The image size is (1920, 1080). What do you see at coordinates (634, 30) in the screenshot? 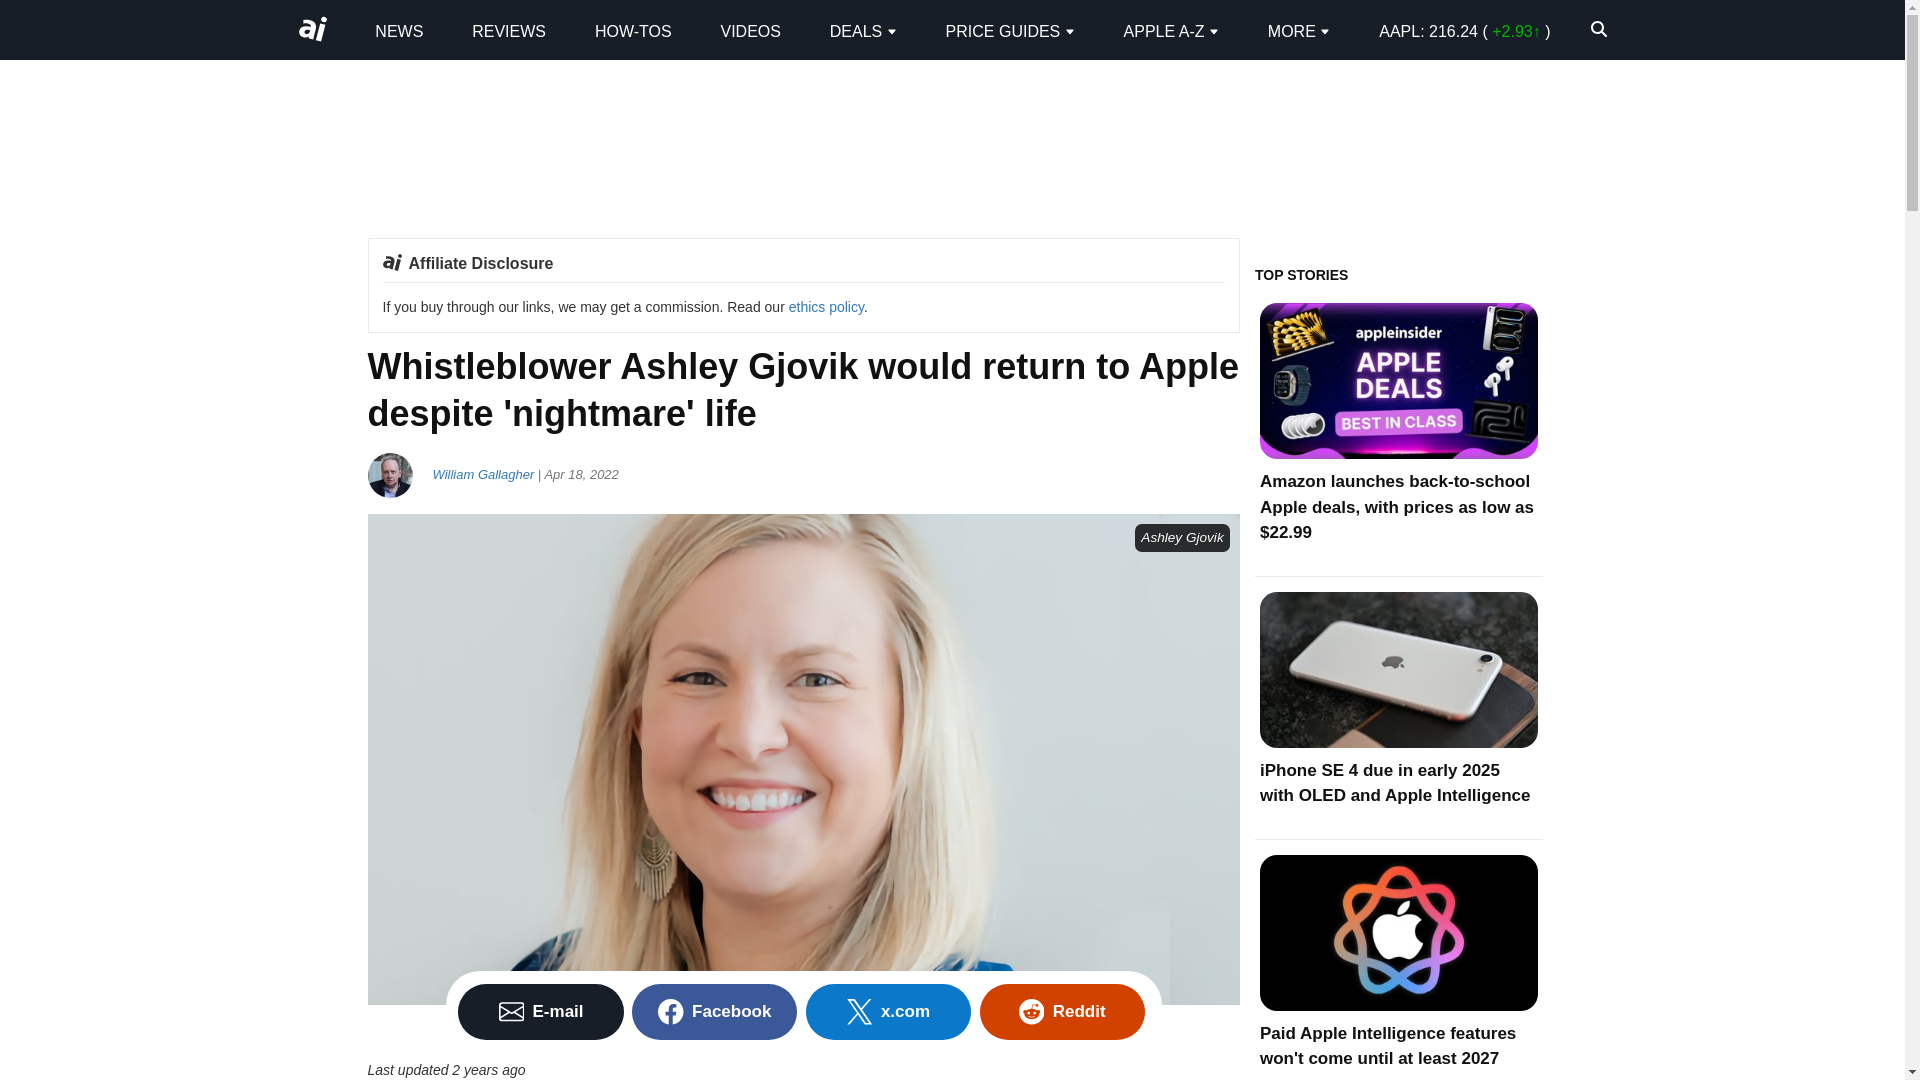
I see `How-Tos` at bounding box center [634, 30].